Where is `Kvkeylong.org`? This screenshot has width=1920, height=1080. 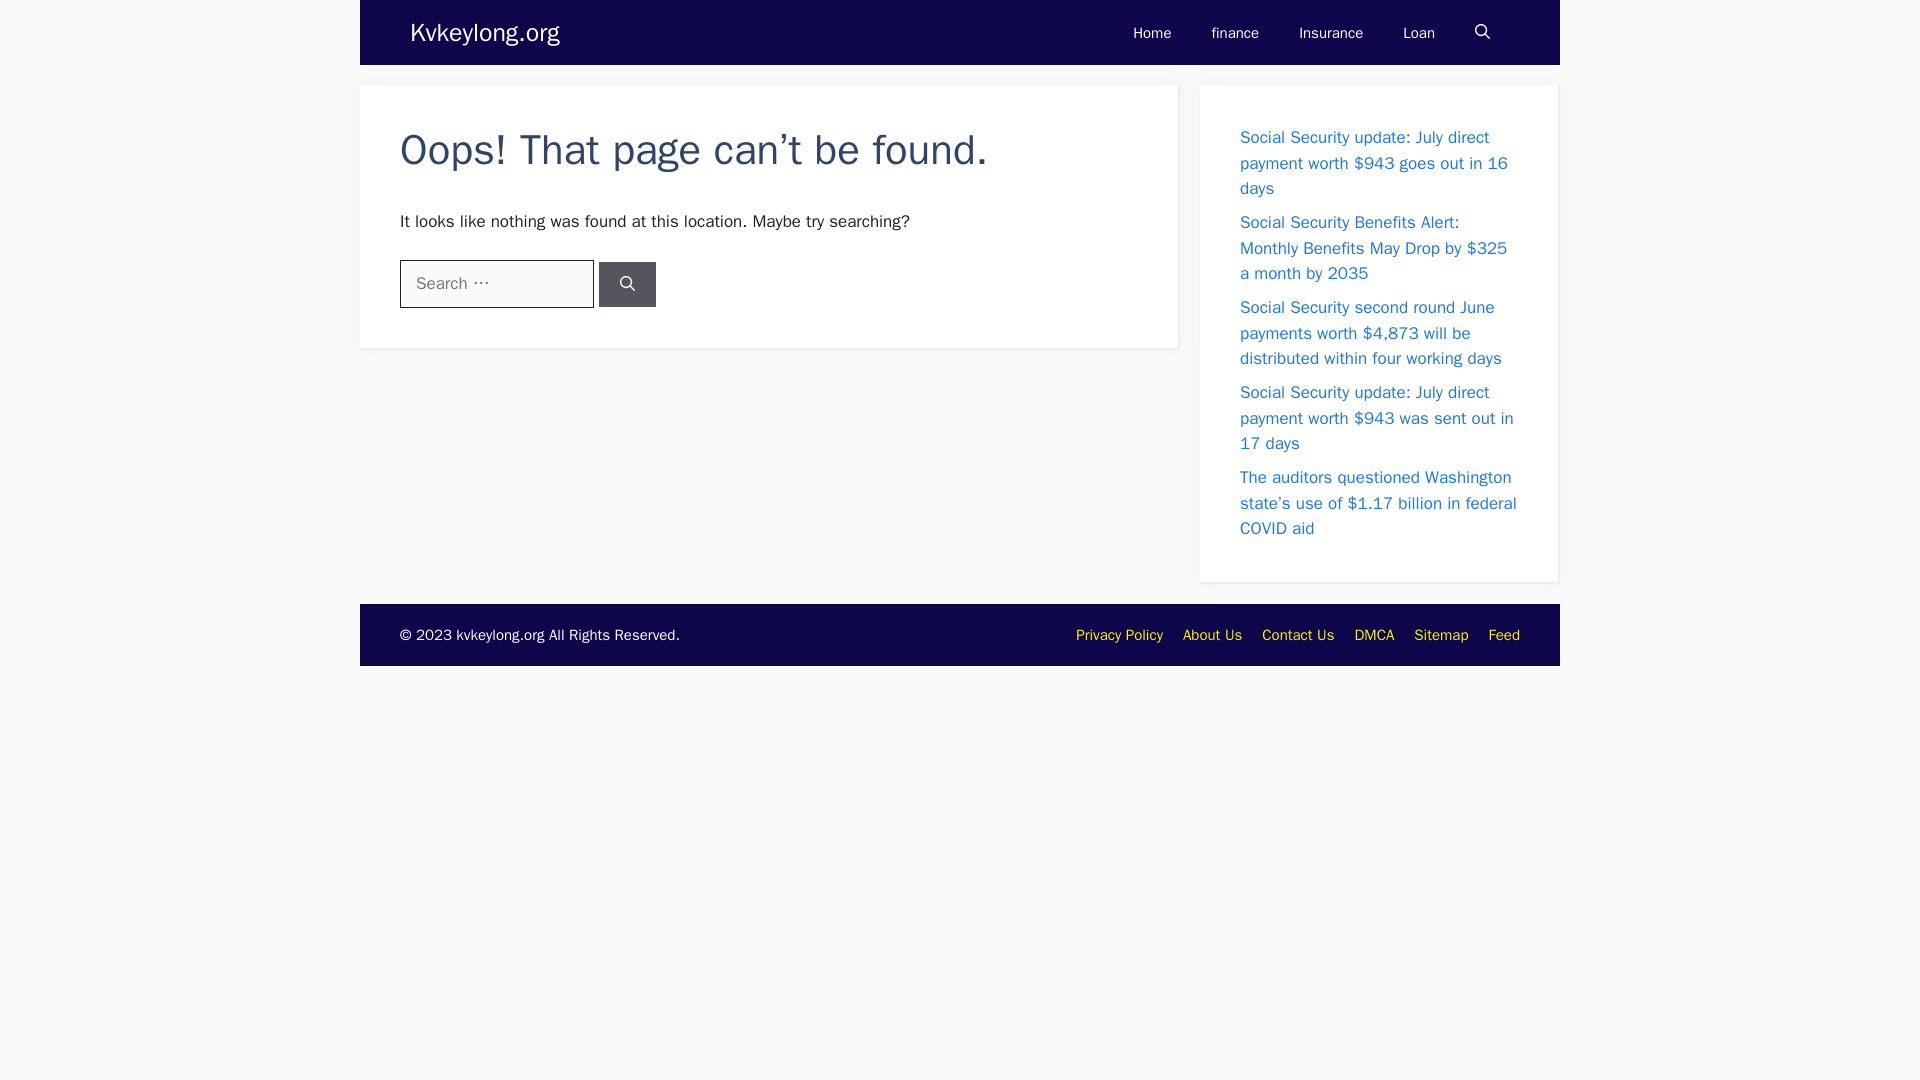
Kvkeylong.org is located at coordinates (485, 32).